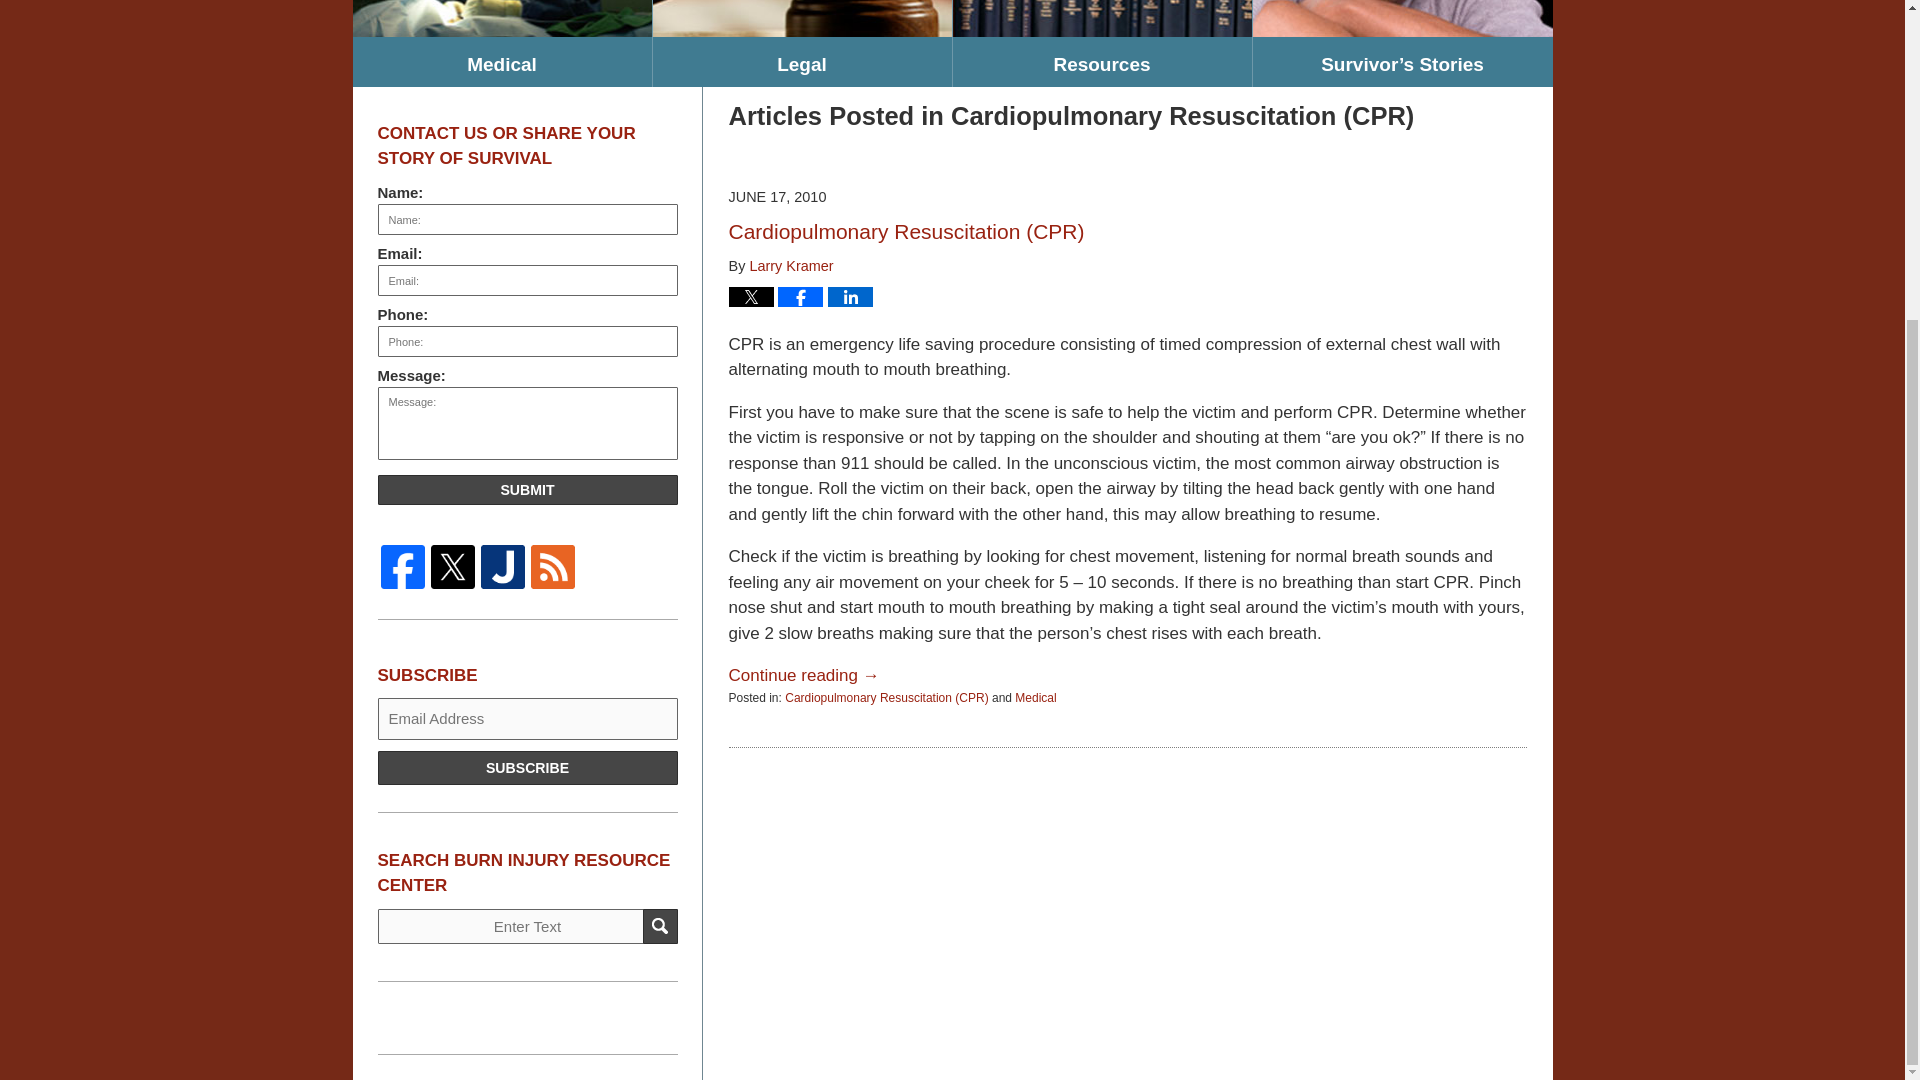 Image resolution: width=1920 pixels, height=1080 pixels. I want to click on Medical, so click(1036, 698).